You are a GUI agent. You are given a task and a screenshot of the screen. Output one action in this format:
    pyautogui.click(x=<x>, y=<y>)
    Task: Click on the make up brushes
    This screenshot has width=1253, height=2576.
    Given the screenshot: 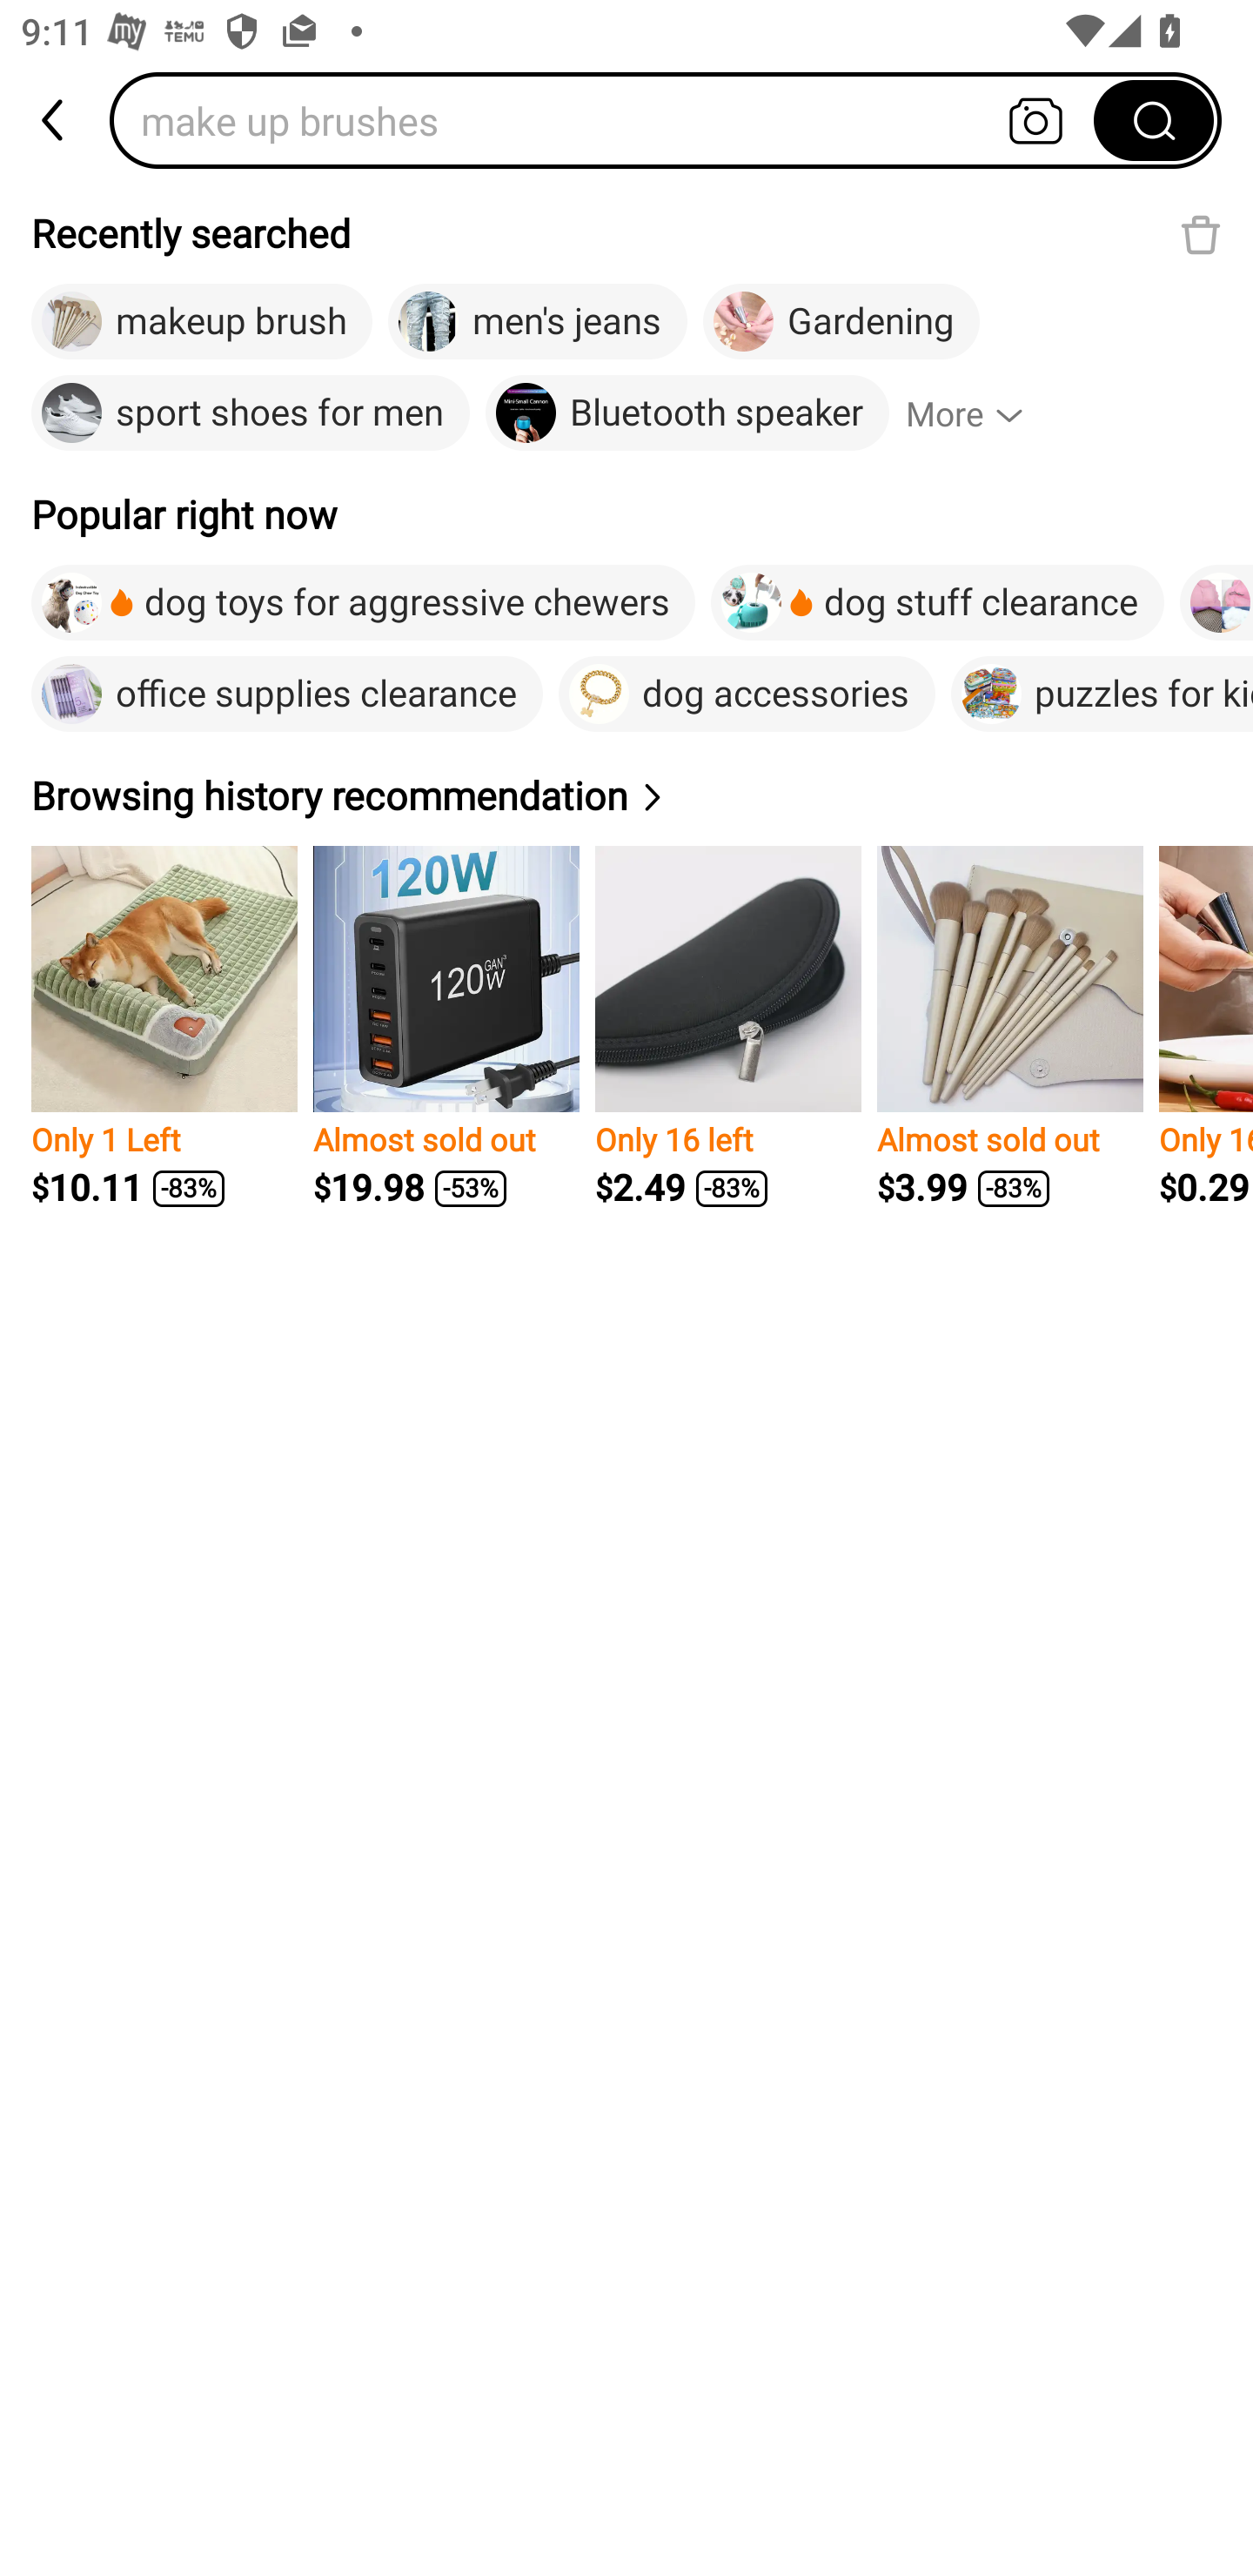 What is the action you would take?
    pyautogui.click(x=612, y=120)
    